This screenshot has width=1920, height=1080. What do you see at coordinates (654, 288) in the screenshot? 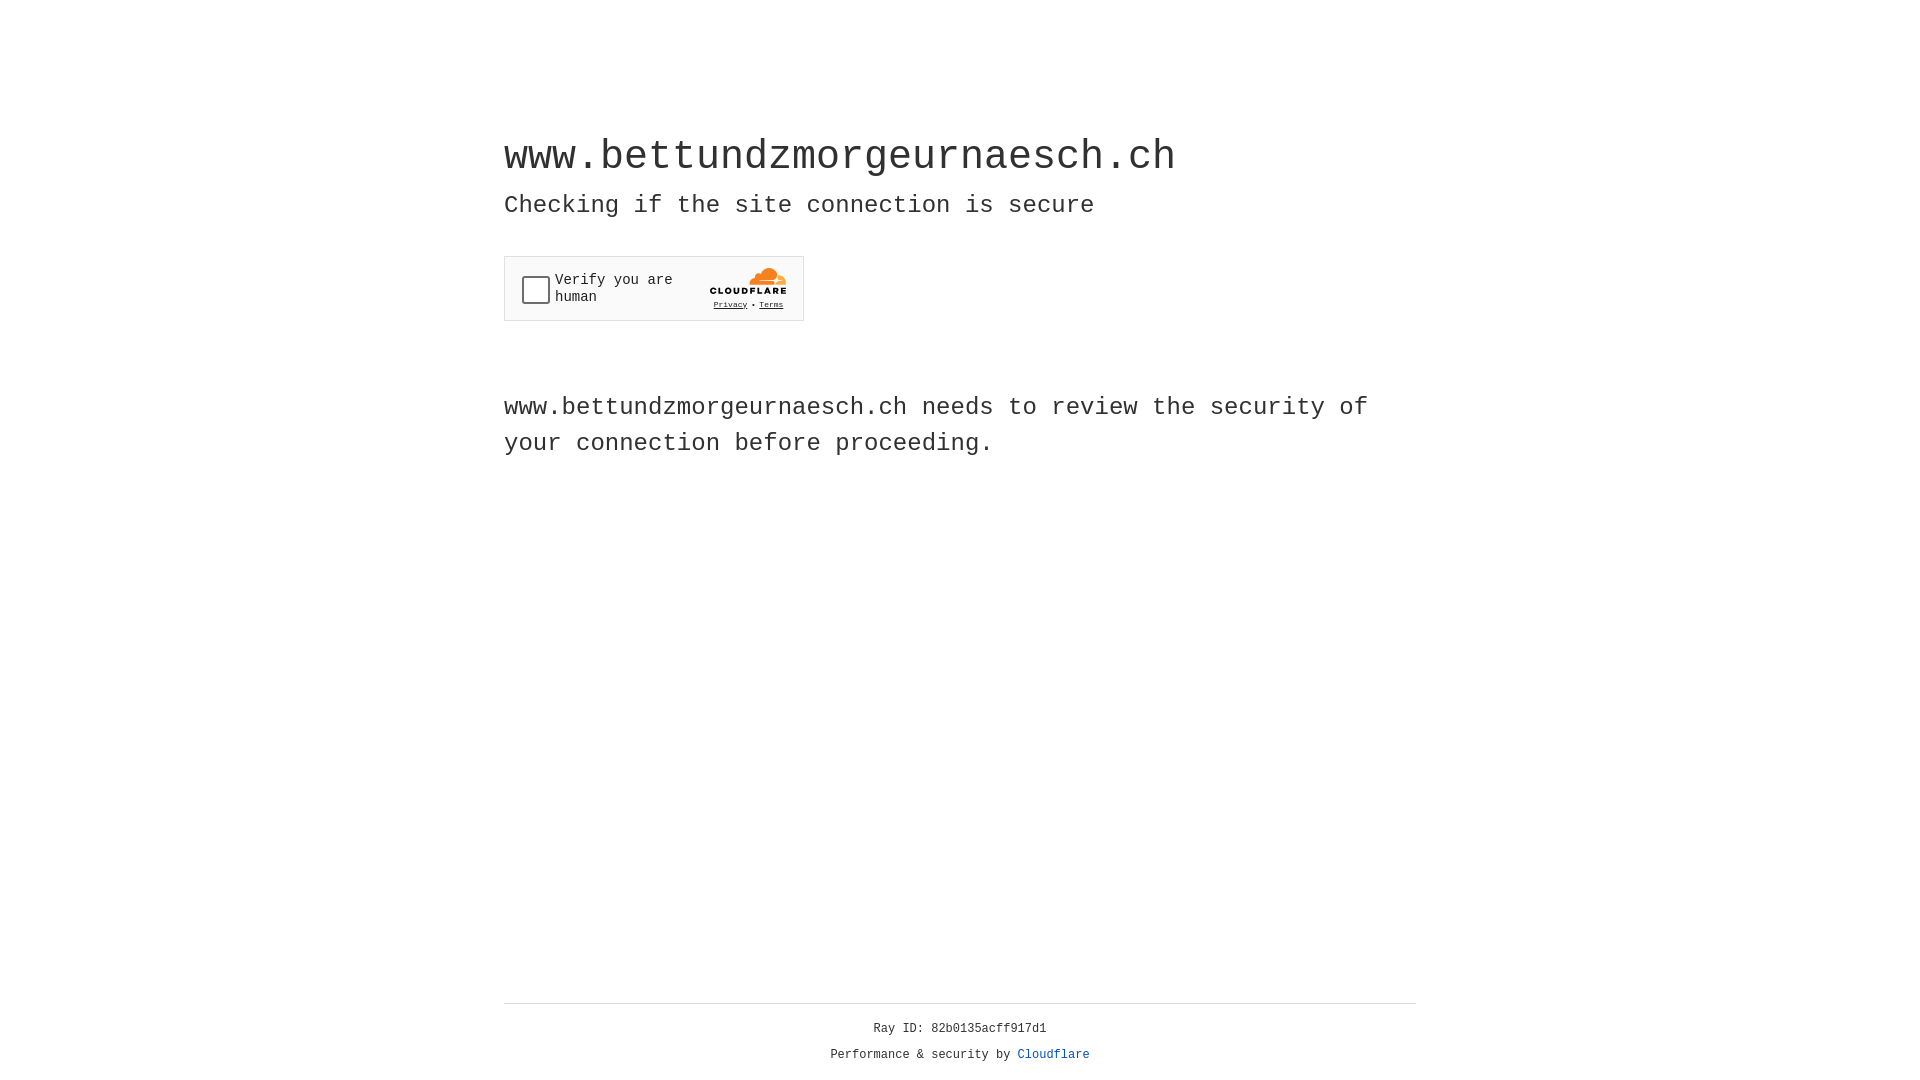
I see `Widget containing a Cloudflare security challenge` at bounding box center [654, 288].